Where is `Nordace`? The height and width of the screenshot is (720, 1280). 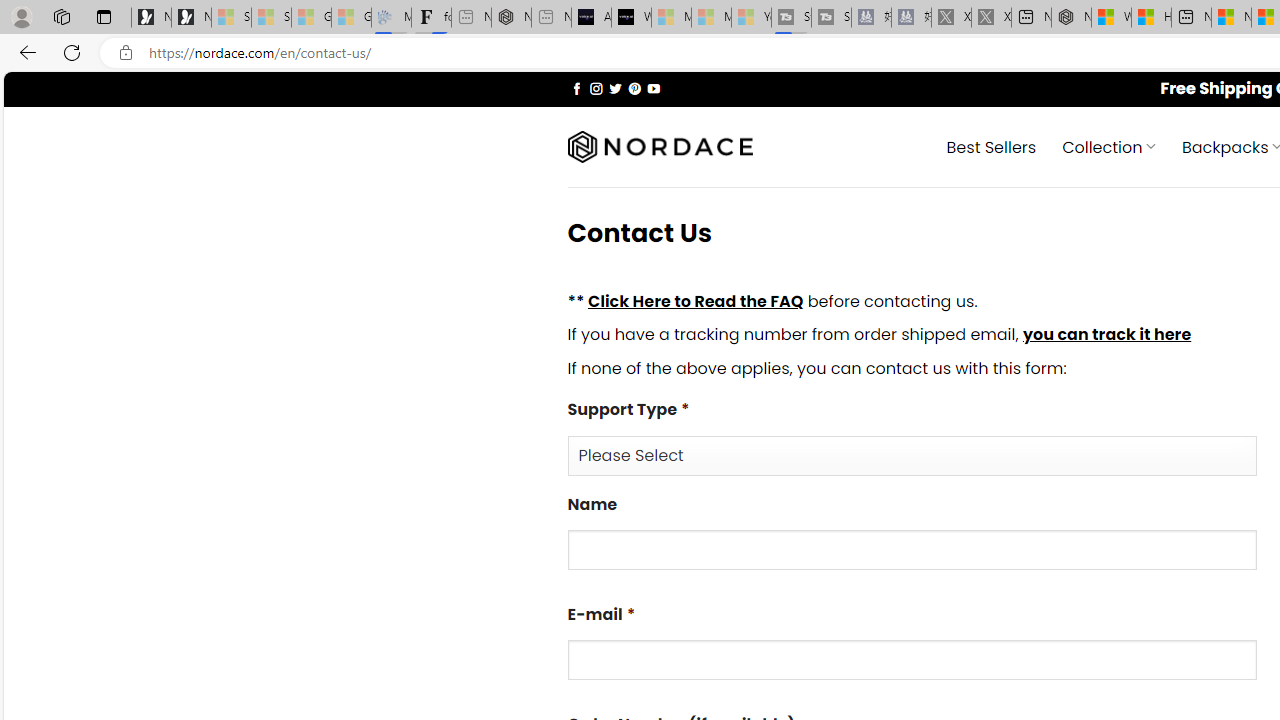
Nordace is located at coordinates (660, 147).